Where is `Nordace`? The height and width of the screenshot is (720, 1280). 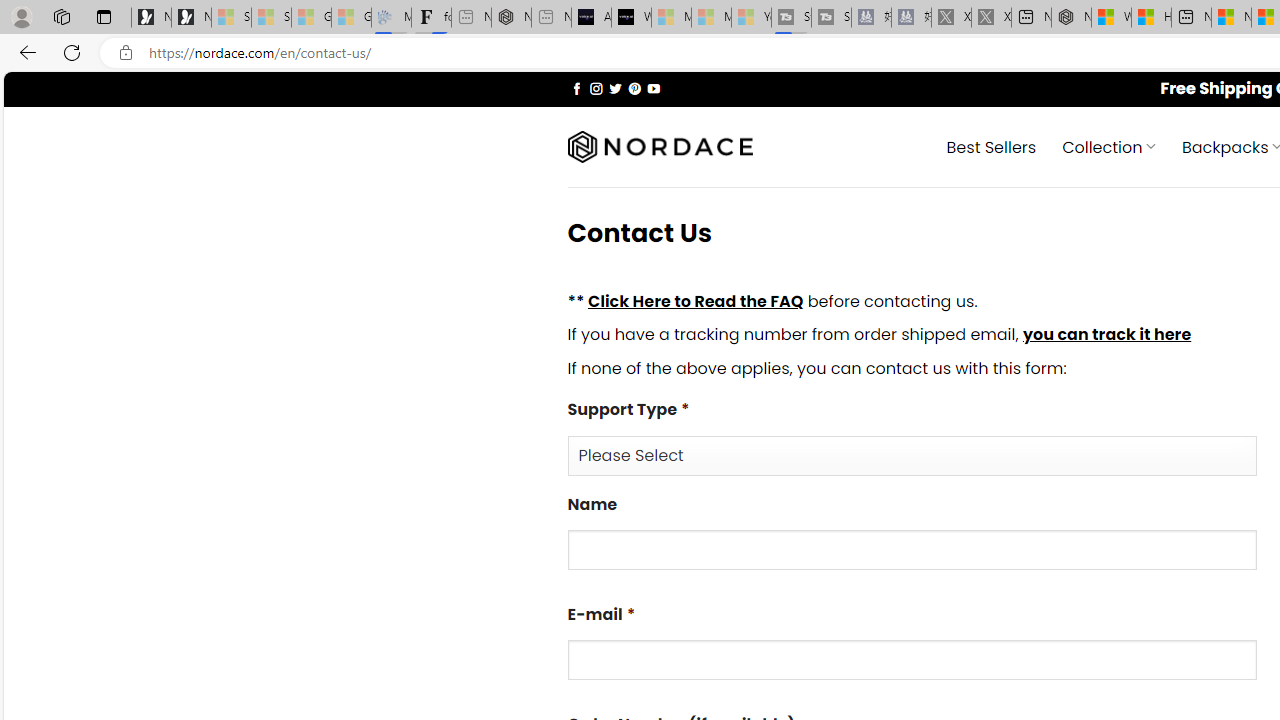
Nordace is located at coordinates (660, 147).